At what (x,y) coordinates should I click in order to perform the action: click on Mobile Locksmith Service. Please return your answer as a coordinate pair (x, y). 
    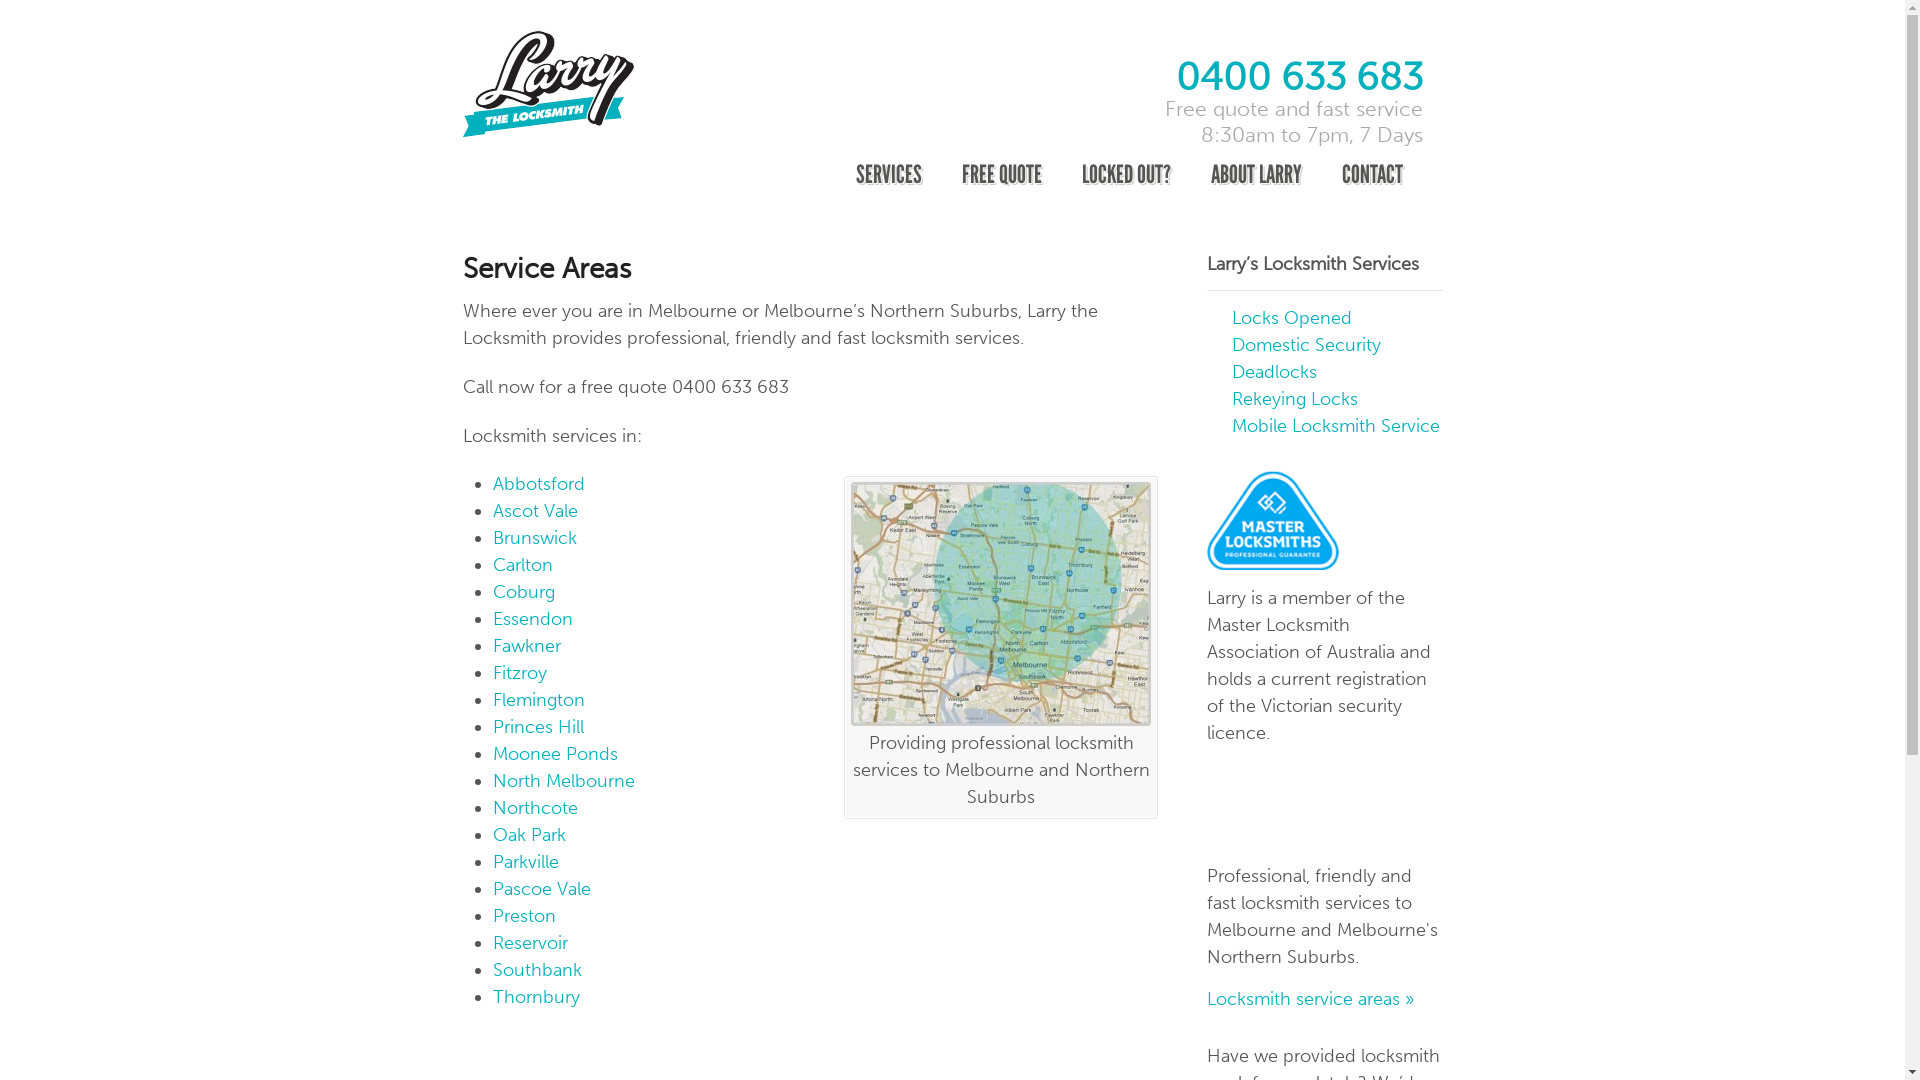
    Looking at the image, I should click on (1336, 426).